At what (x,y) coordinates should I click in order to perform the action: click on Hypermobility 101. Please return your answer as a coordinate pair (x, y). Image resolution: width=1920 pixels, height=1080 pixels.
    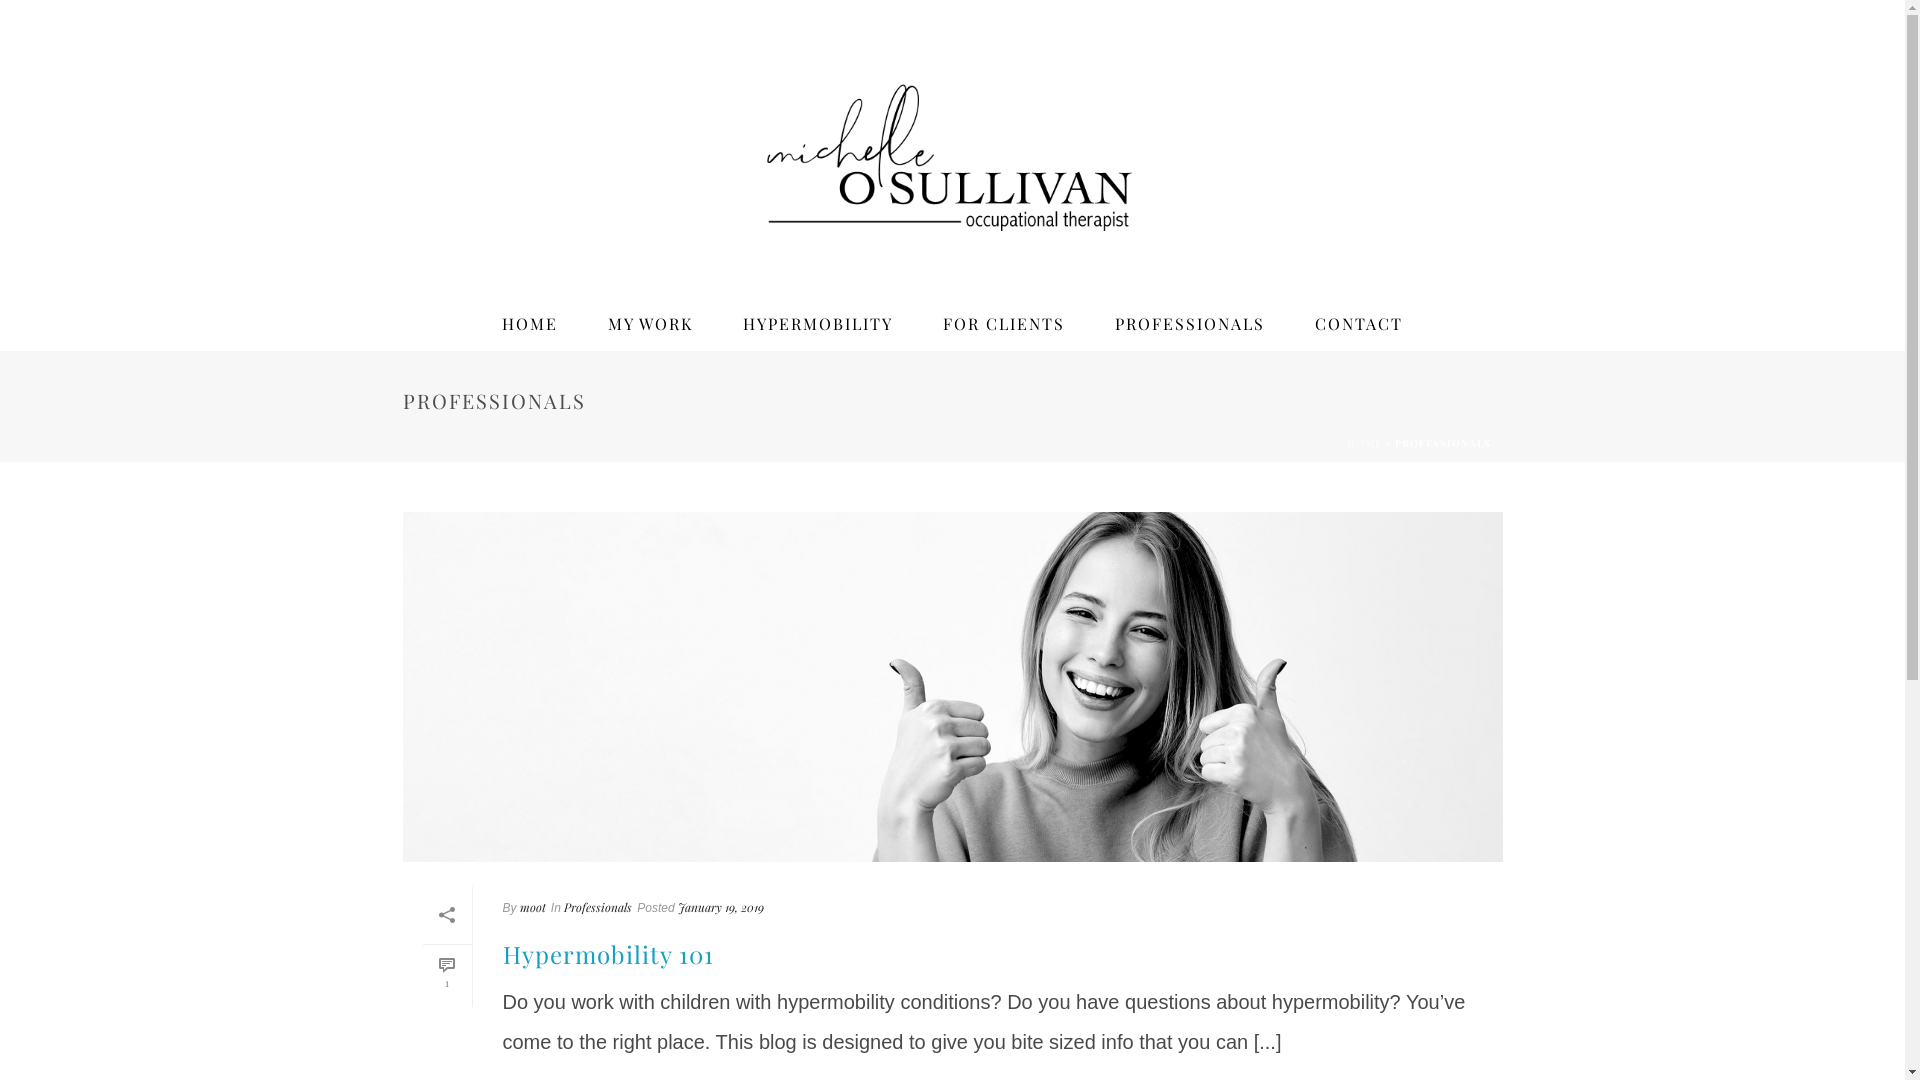
    Looking at the image, I should click on (608, 954).